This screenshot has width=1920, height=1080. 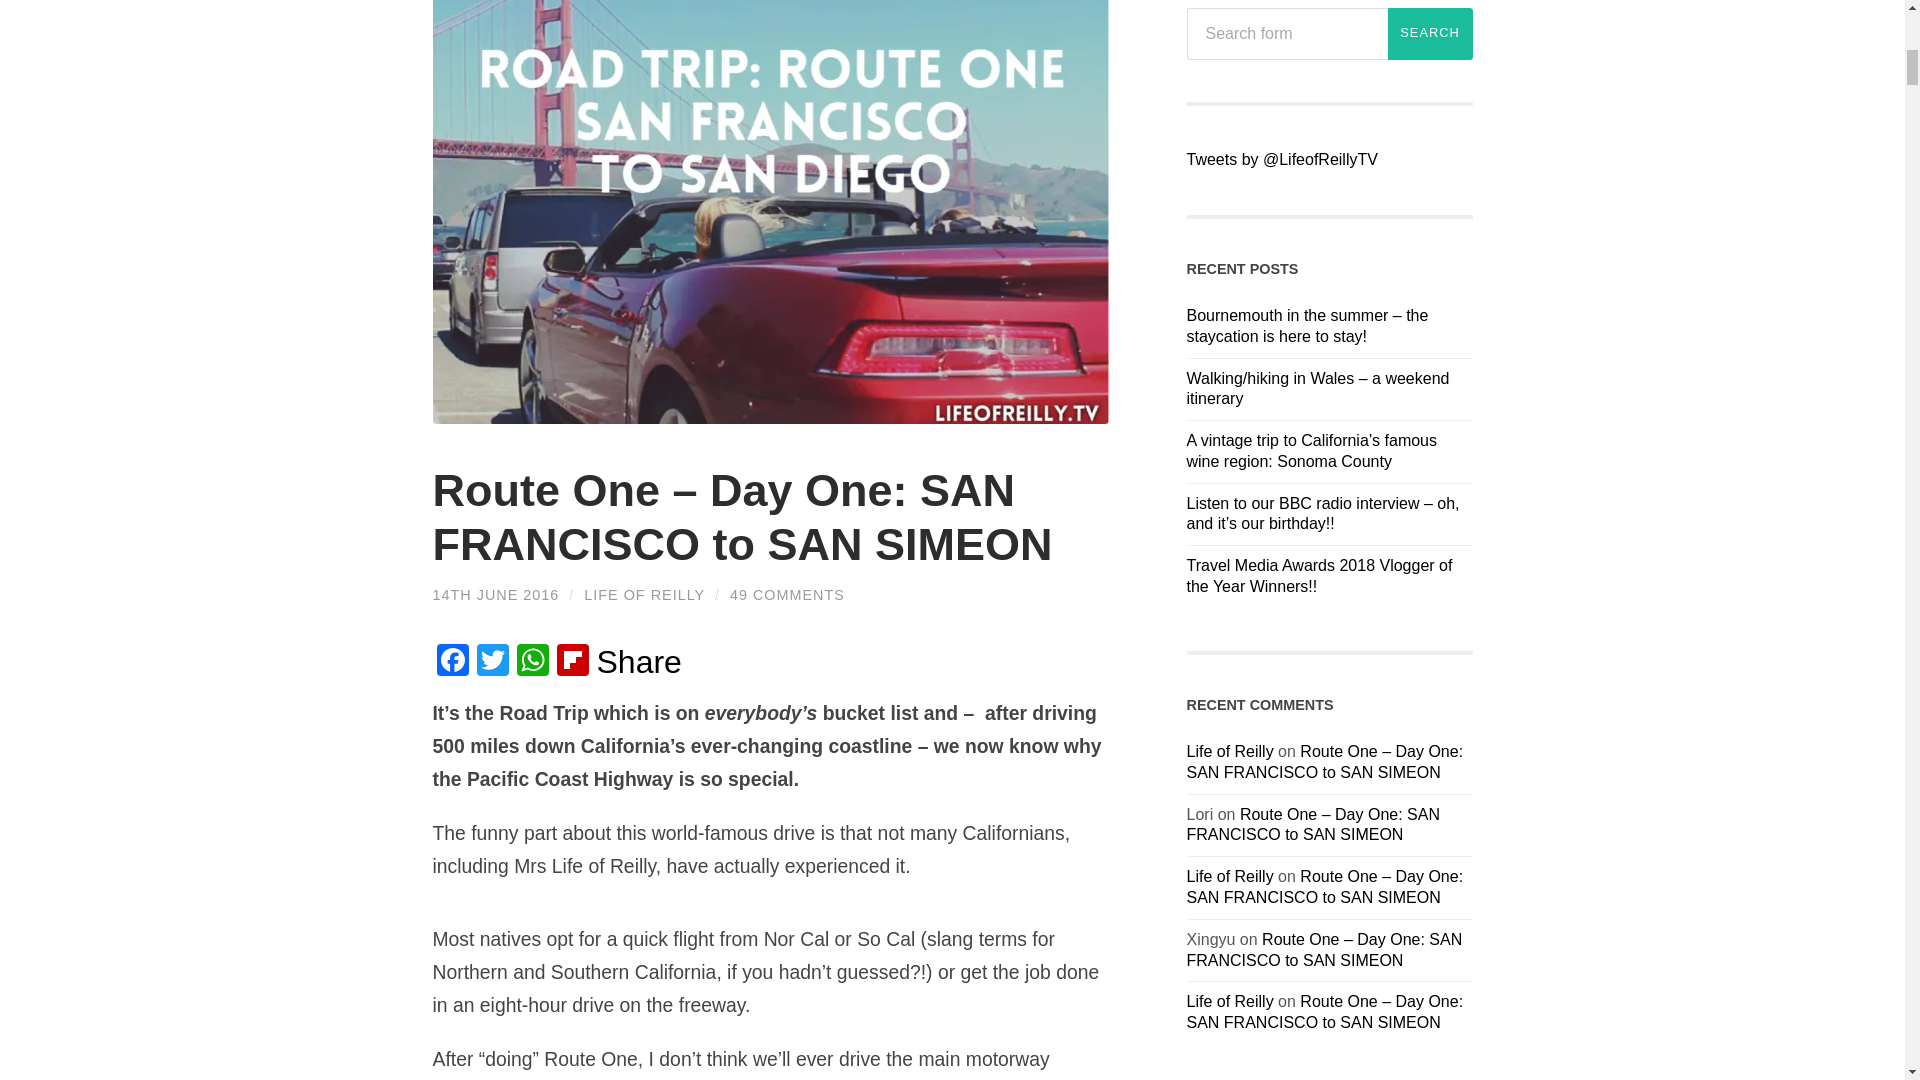 I want to click on Search, so click(x=1430, y=34).